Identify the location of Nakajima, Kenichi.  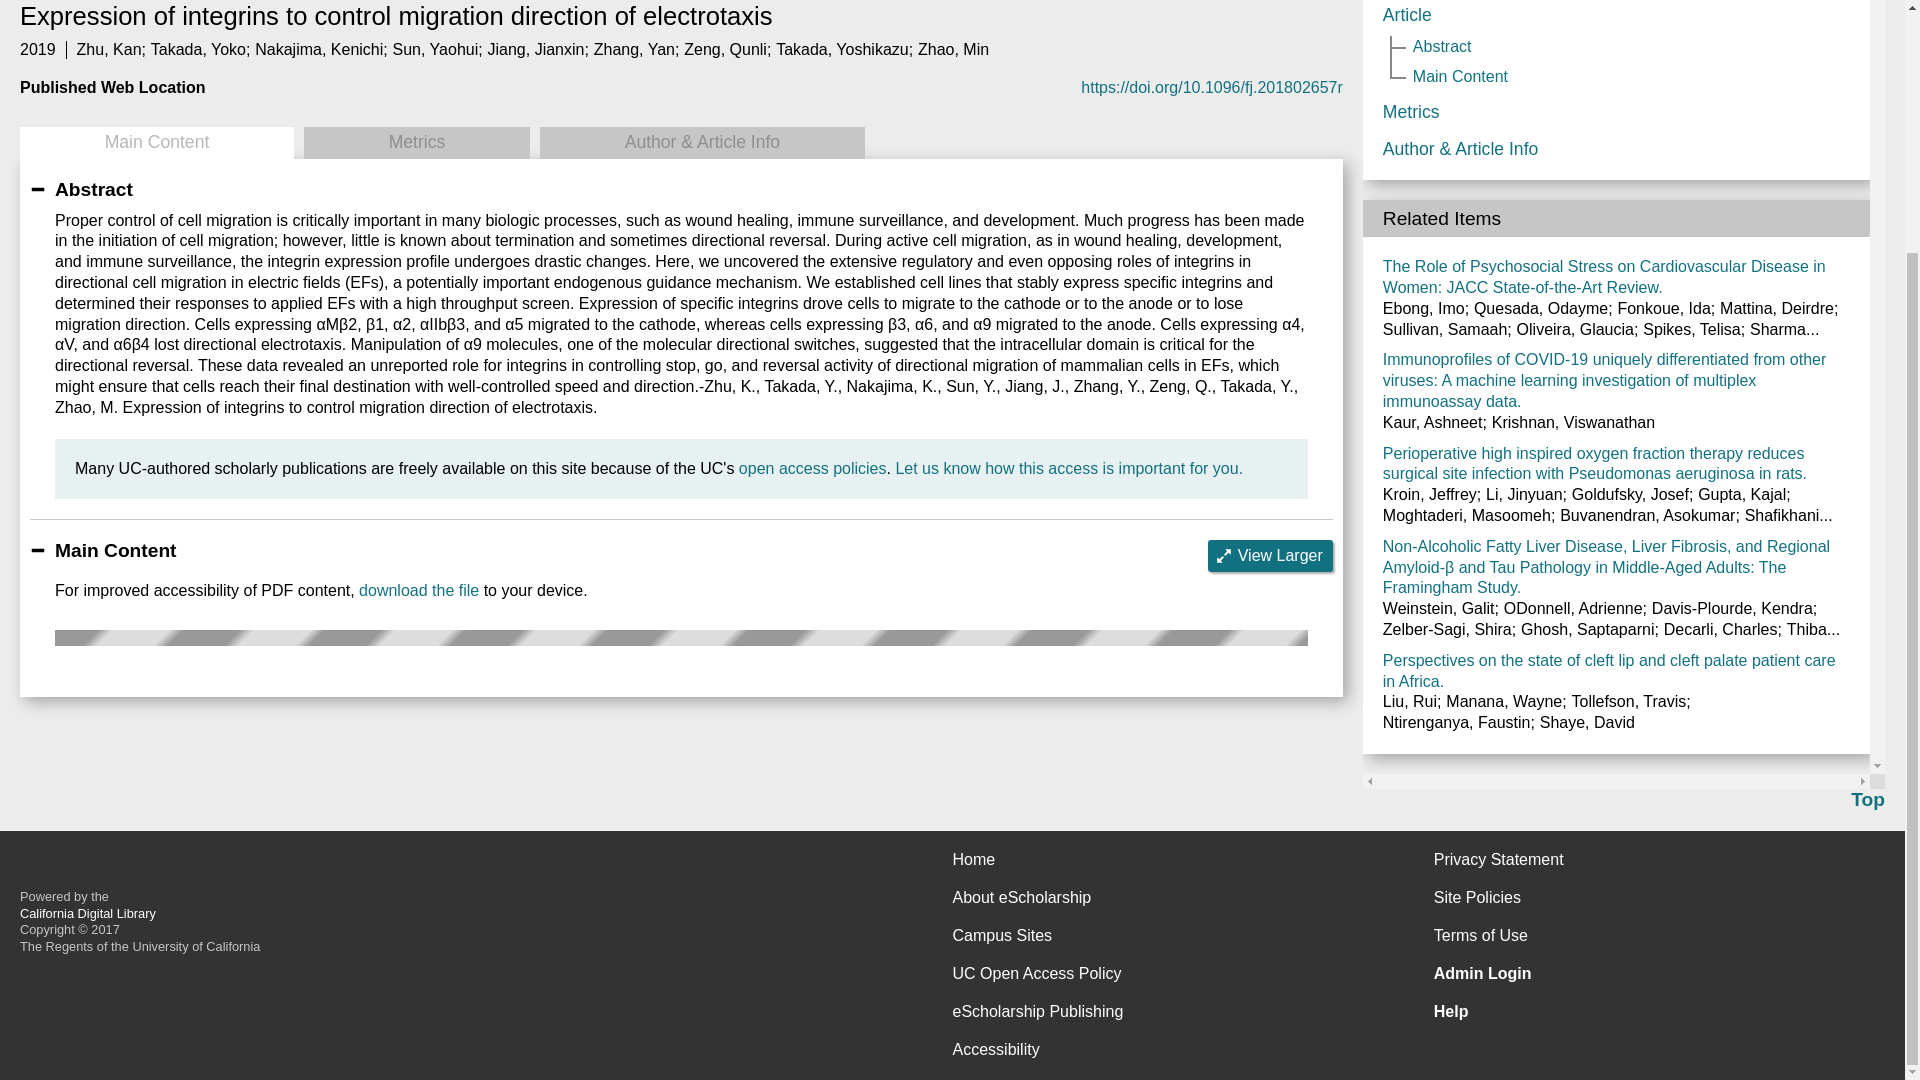
(318, 50).